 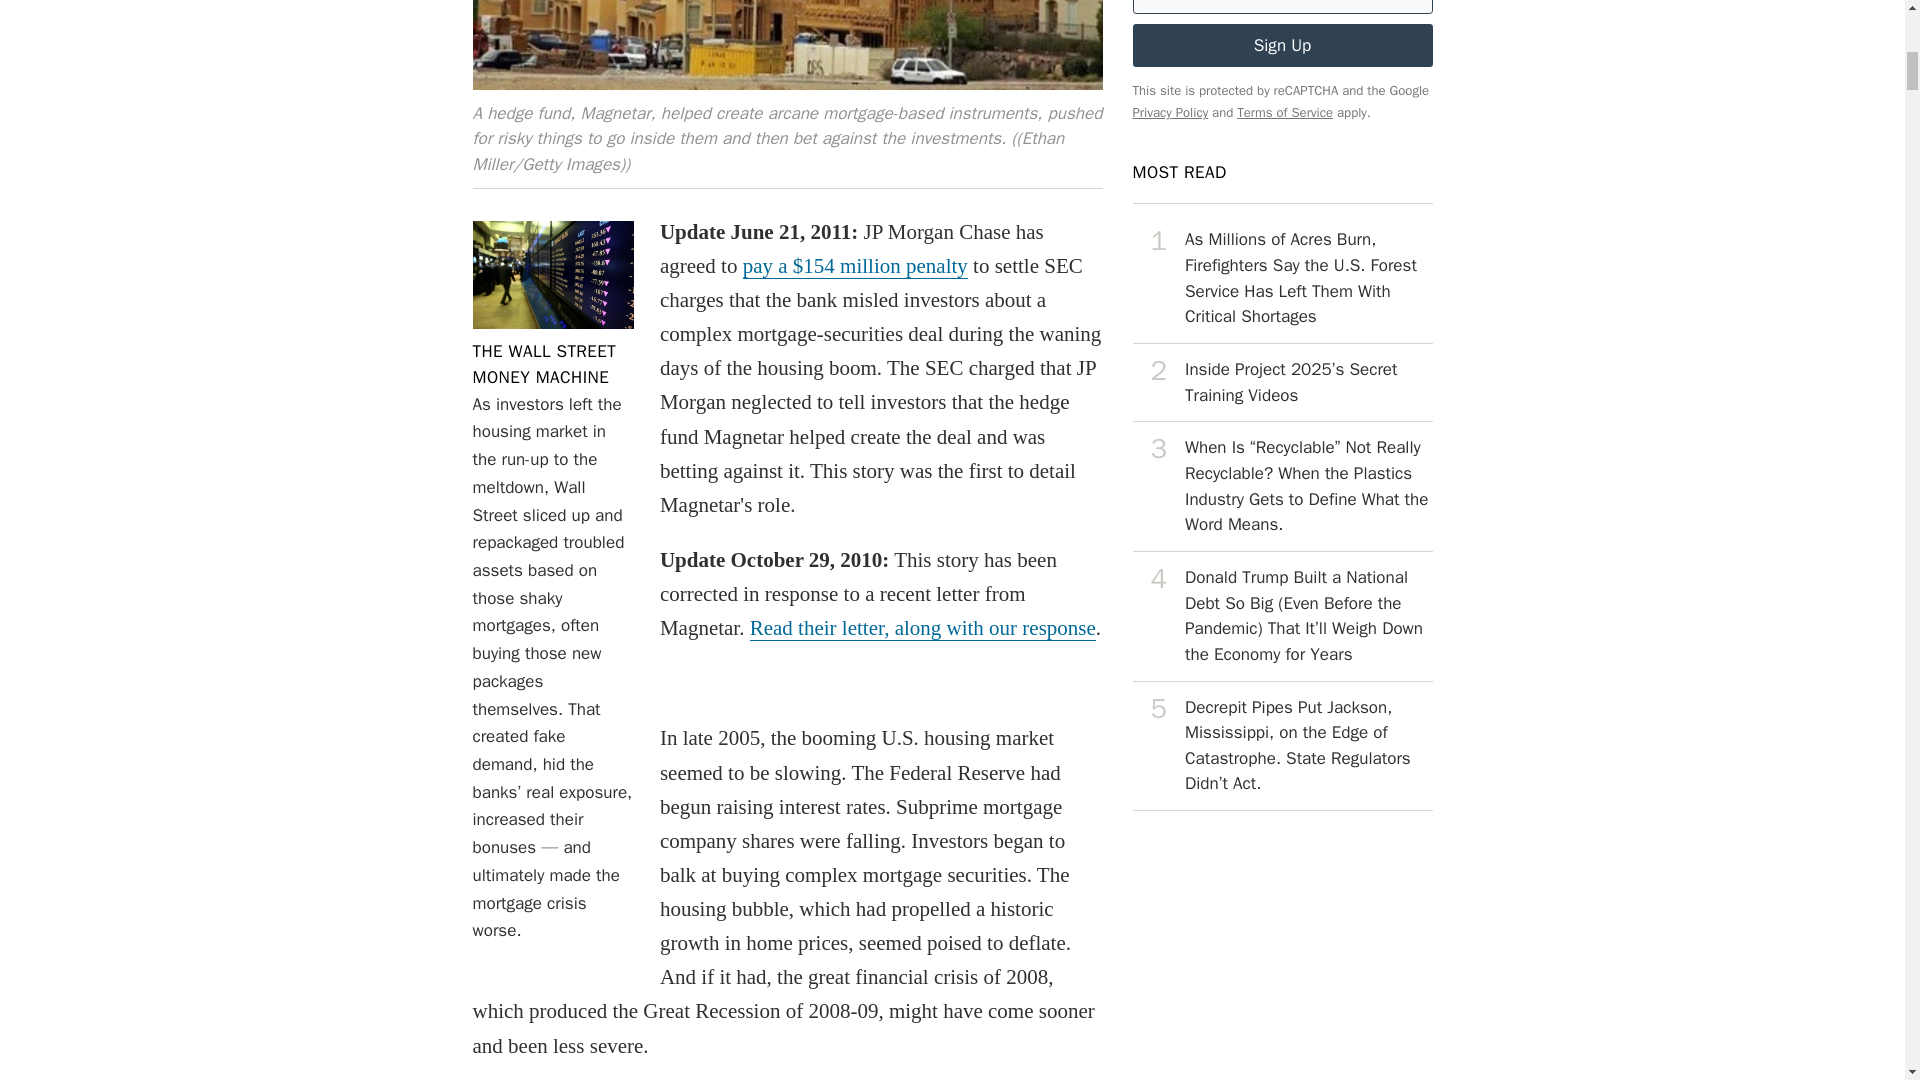 What do you see at coordinates (544, 364) in the screenshot?
I see `Sign Up` at bounding box center [544, 364].